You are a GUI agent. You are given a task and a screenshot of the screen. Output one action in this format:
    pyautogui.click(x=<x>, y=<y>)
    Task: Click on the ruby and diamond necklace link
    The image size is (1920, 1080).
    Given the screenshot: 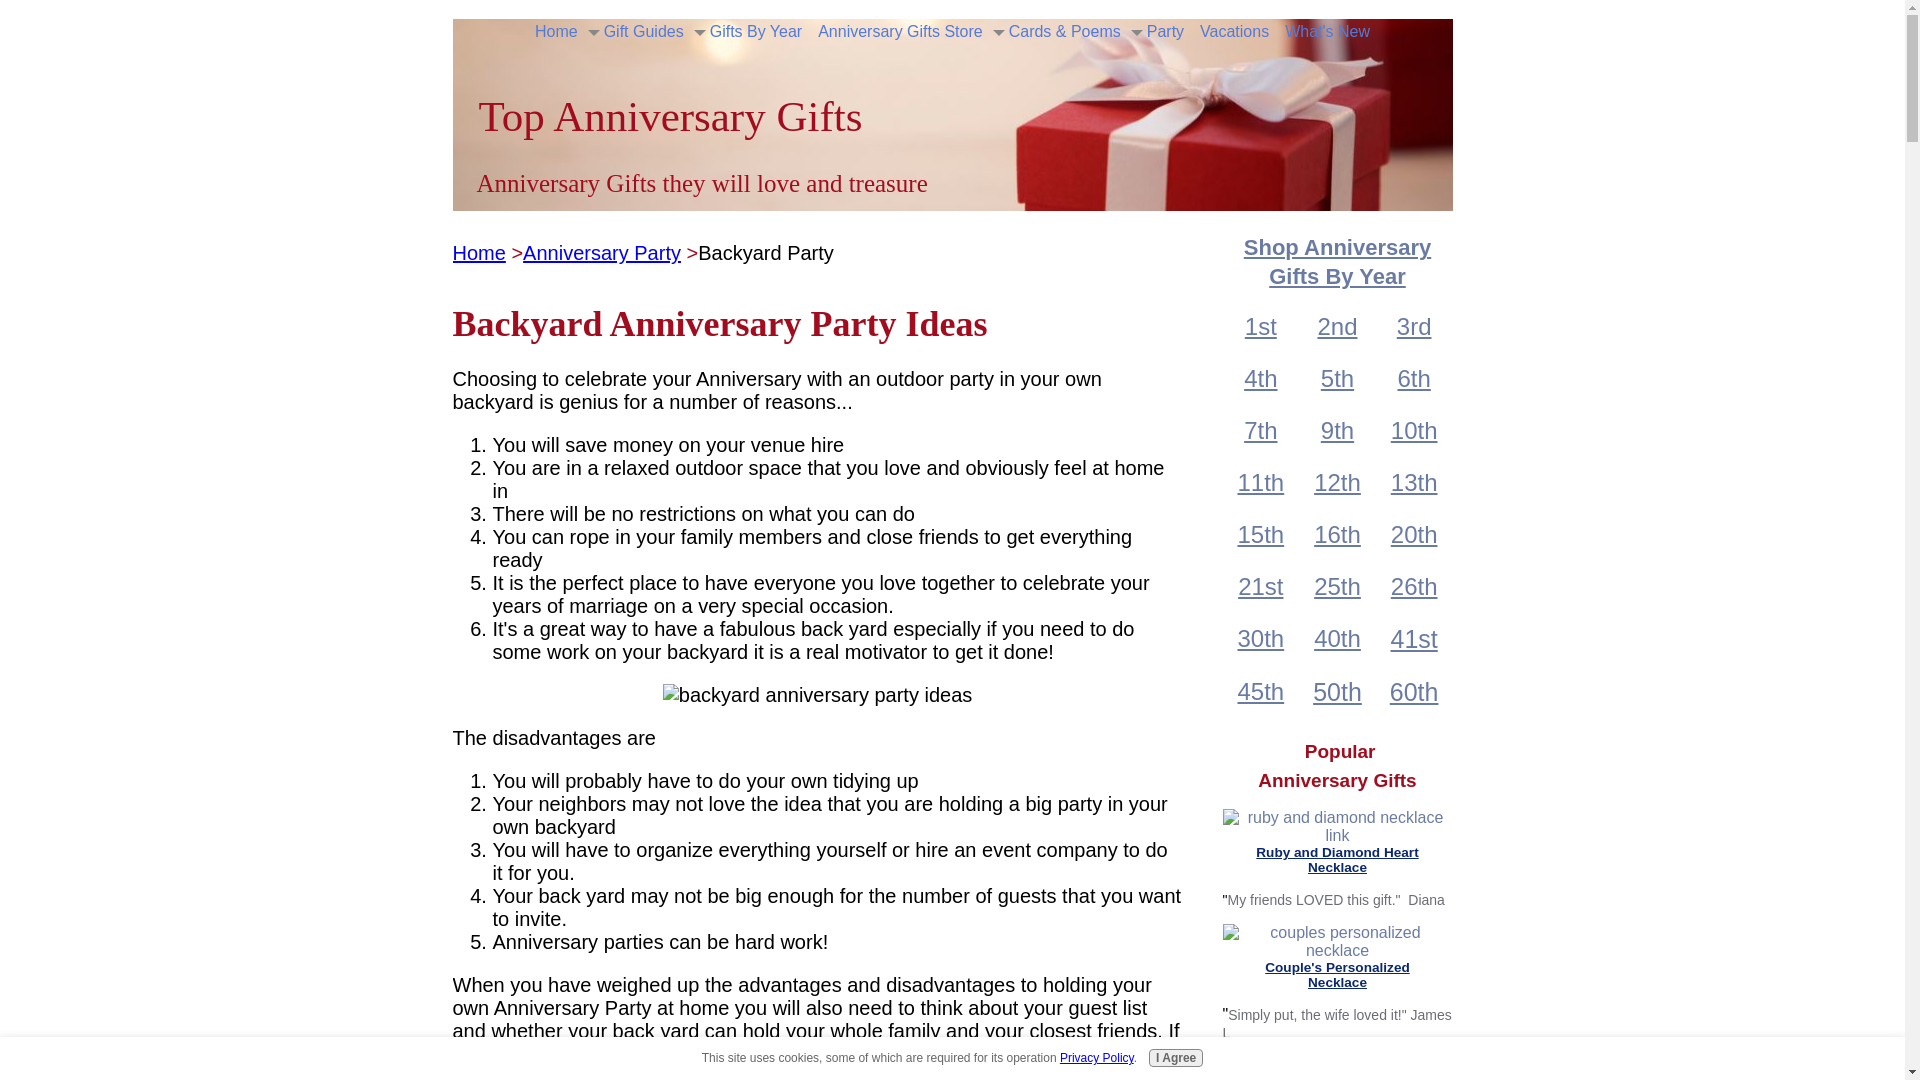 What is the action you would take?
    pyautogui.click(x=1336, y=826)
    